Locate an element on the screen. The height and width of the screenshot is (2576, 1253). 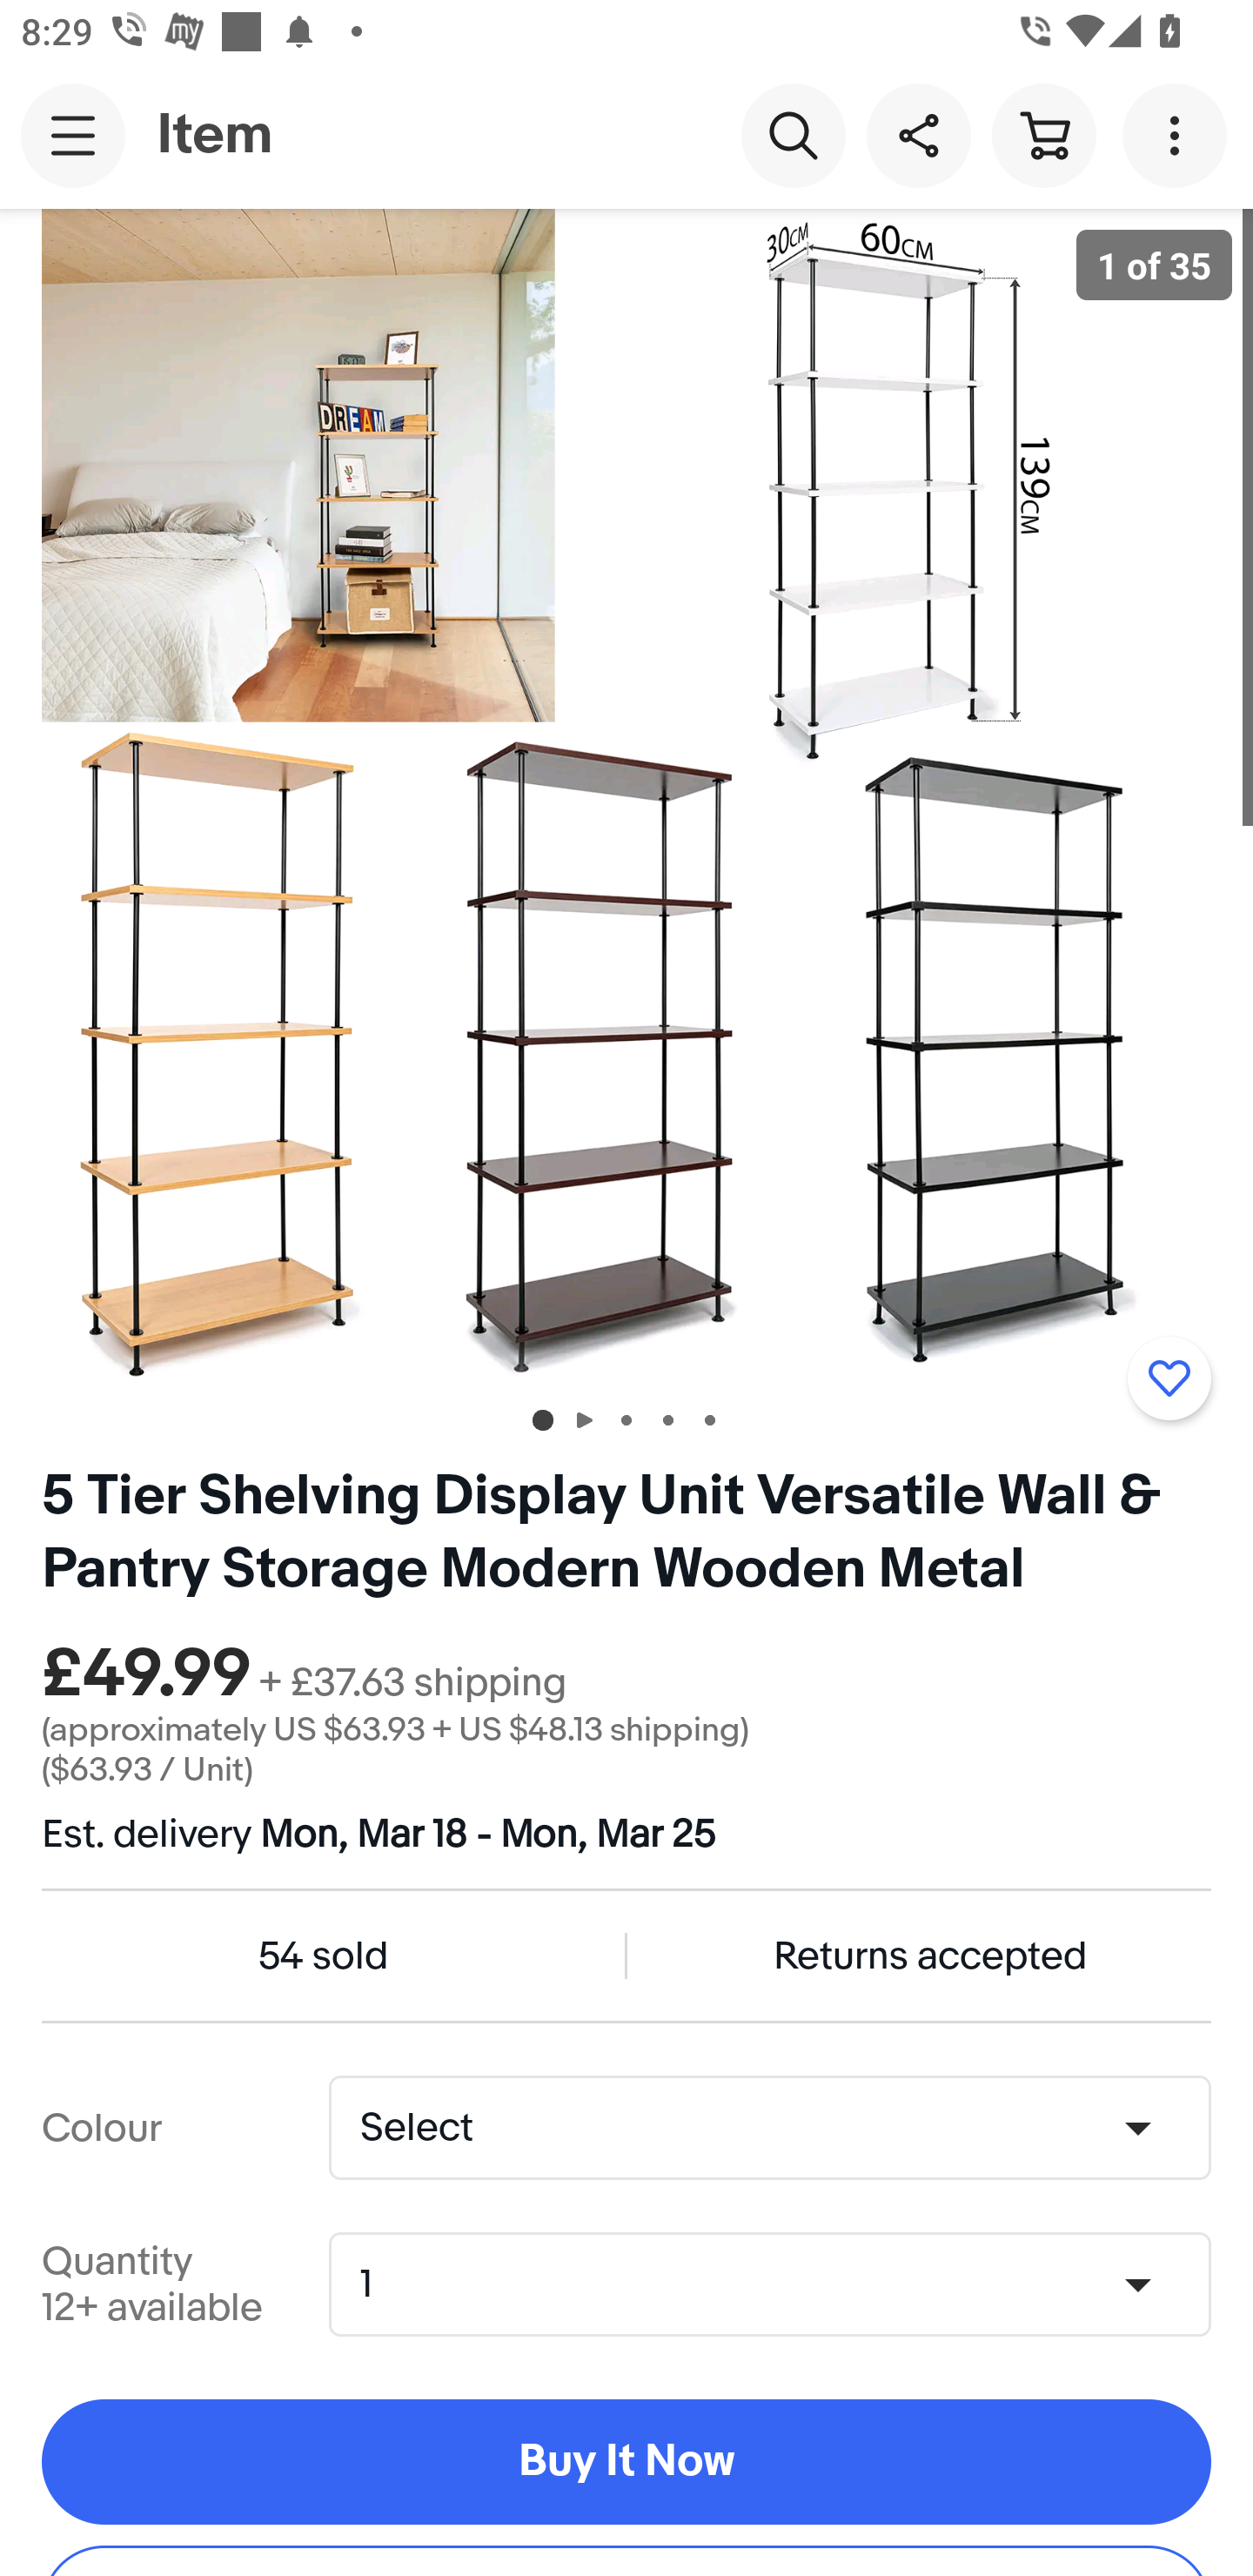
Share this item is located at coordinates (918, 134).